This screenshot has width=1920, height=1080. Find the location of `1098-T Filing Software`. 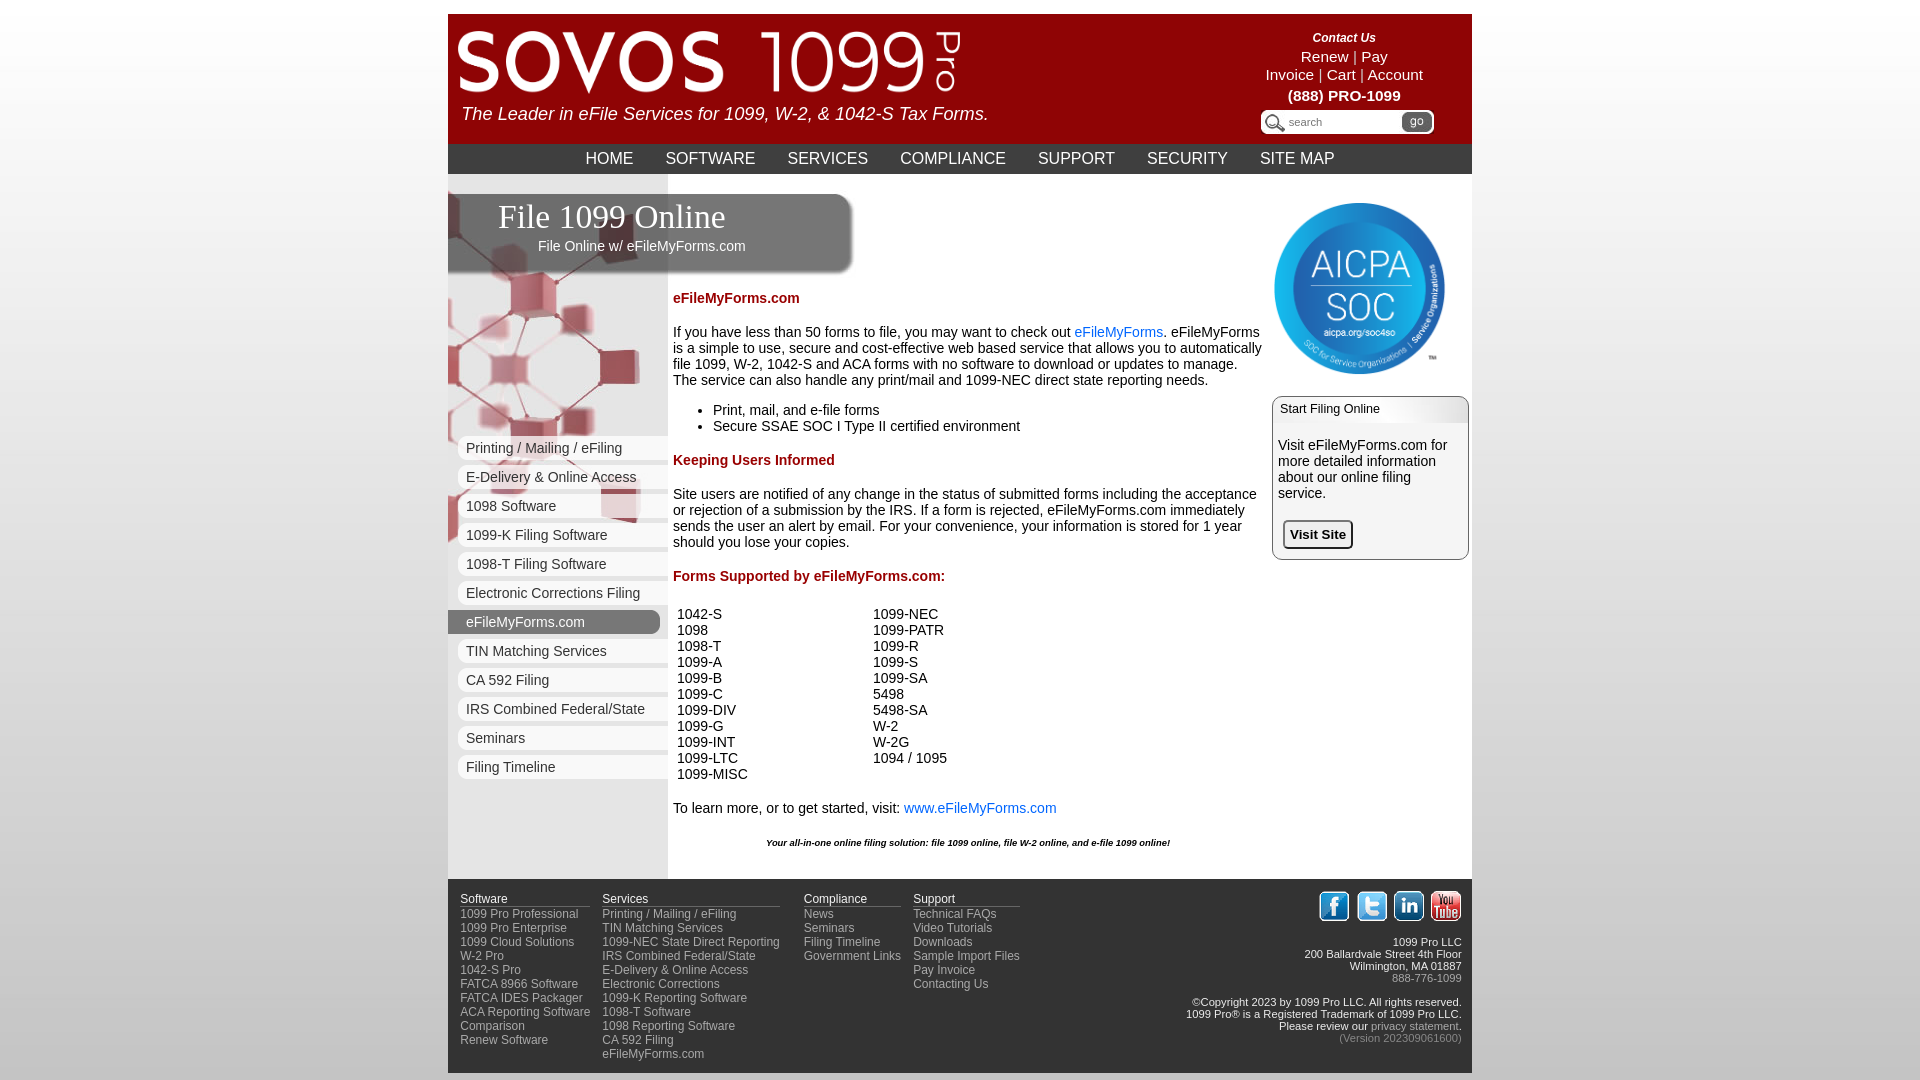

1098-T Filing Software is located at coordinates (558, 564).